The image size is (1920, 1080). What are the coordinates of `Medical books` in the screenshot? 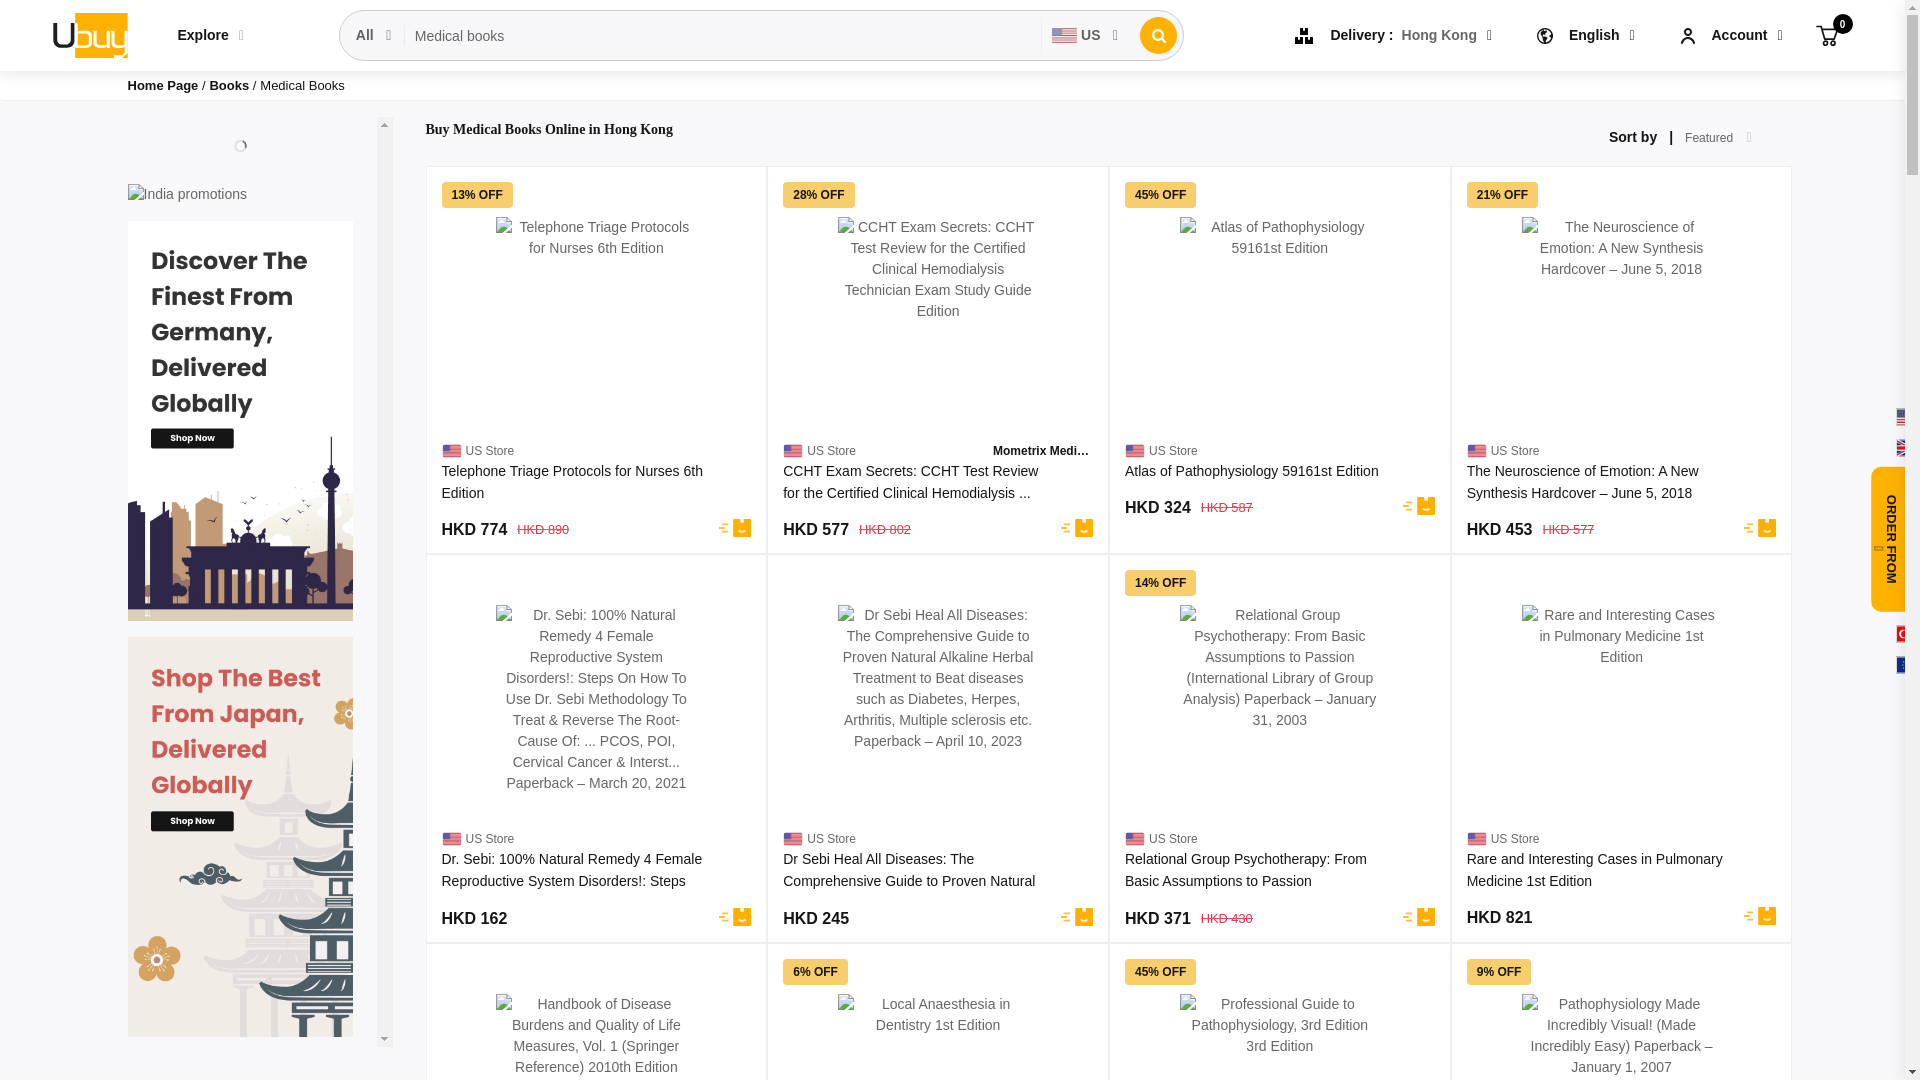 It's located at (722, 36).